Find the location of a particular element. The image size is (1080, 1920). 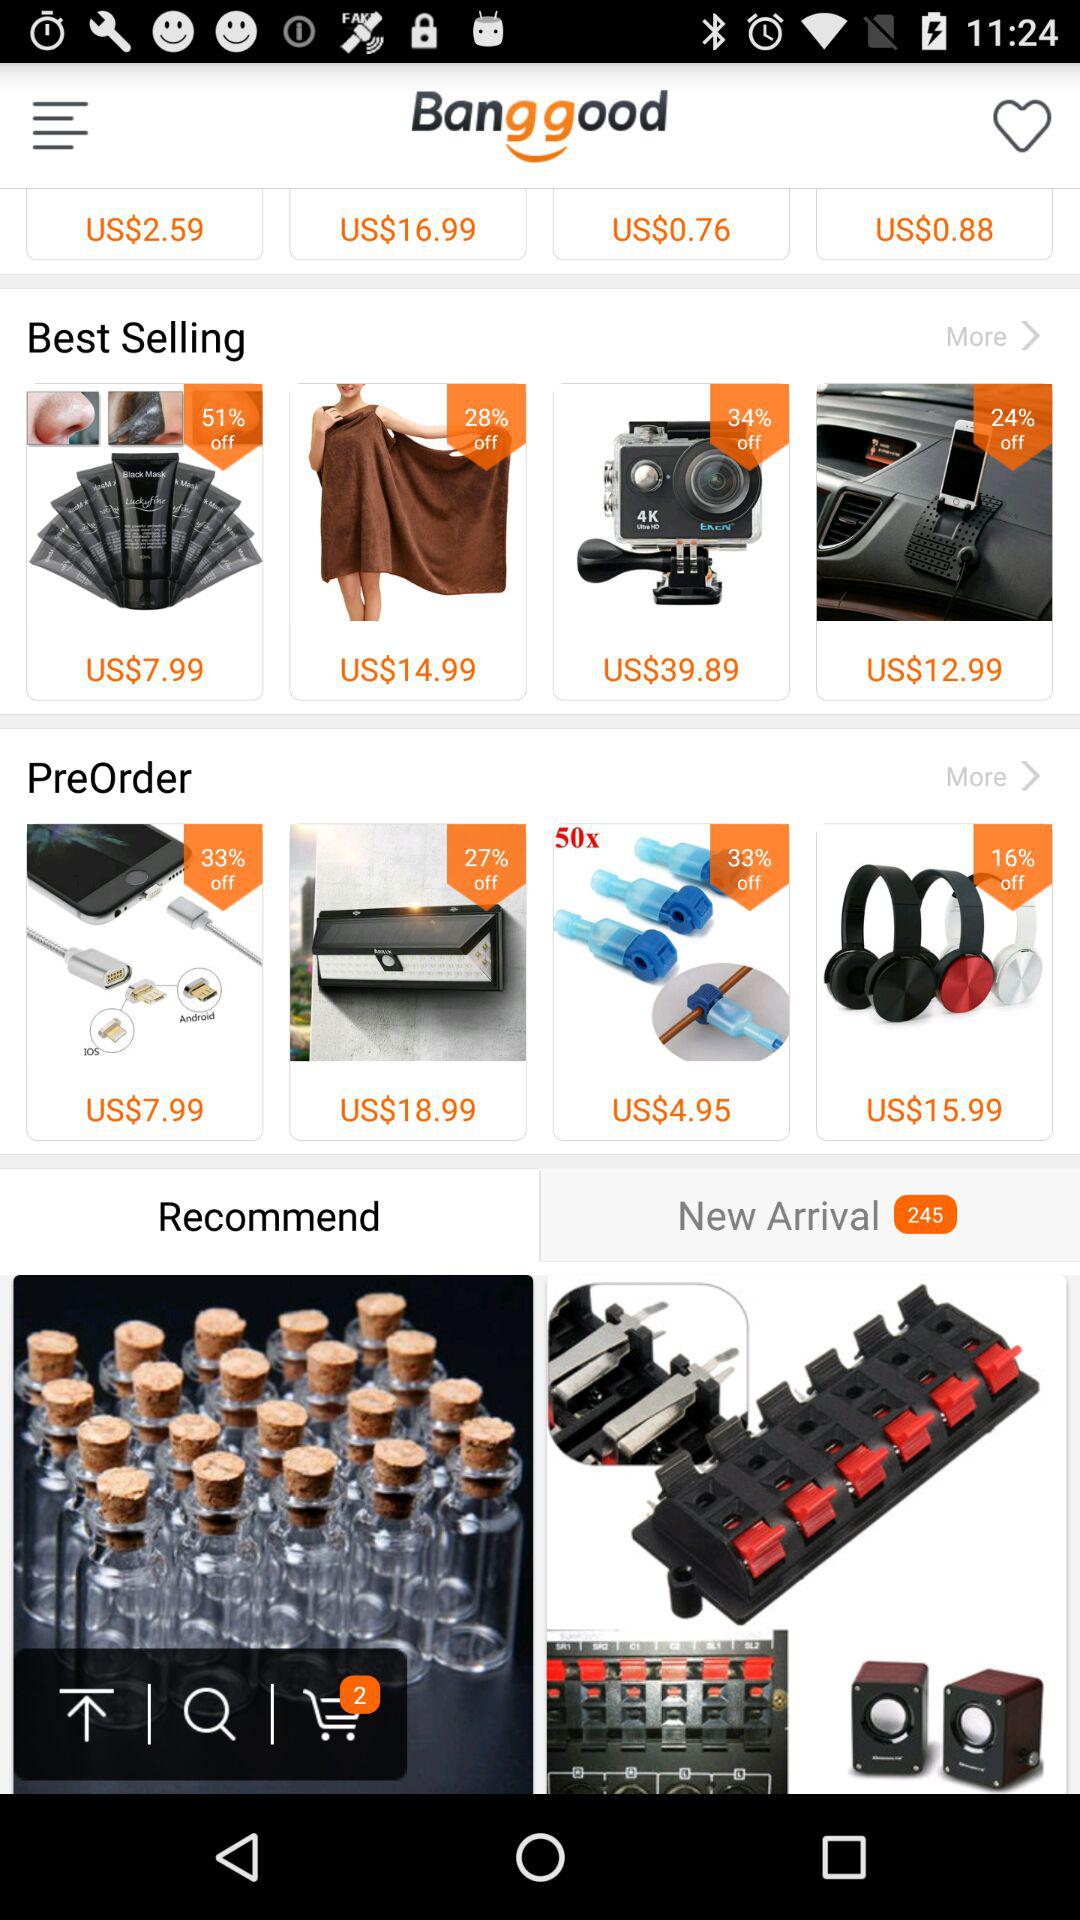

tap app to the right of us$0.76 item is located at coordinates (1022, 126).